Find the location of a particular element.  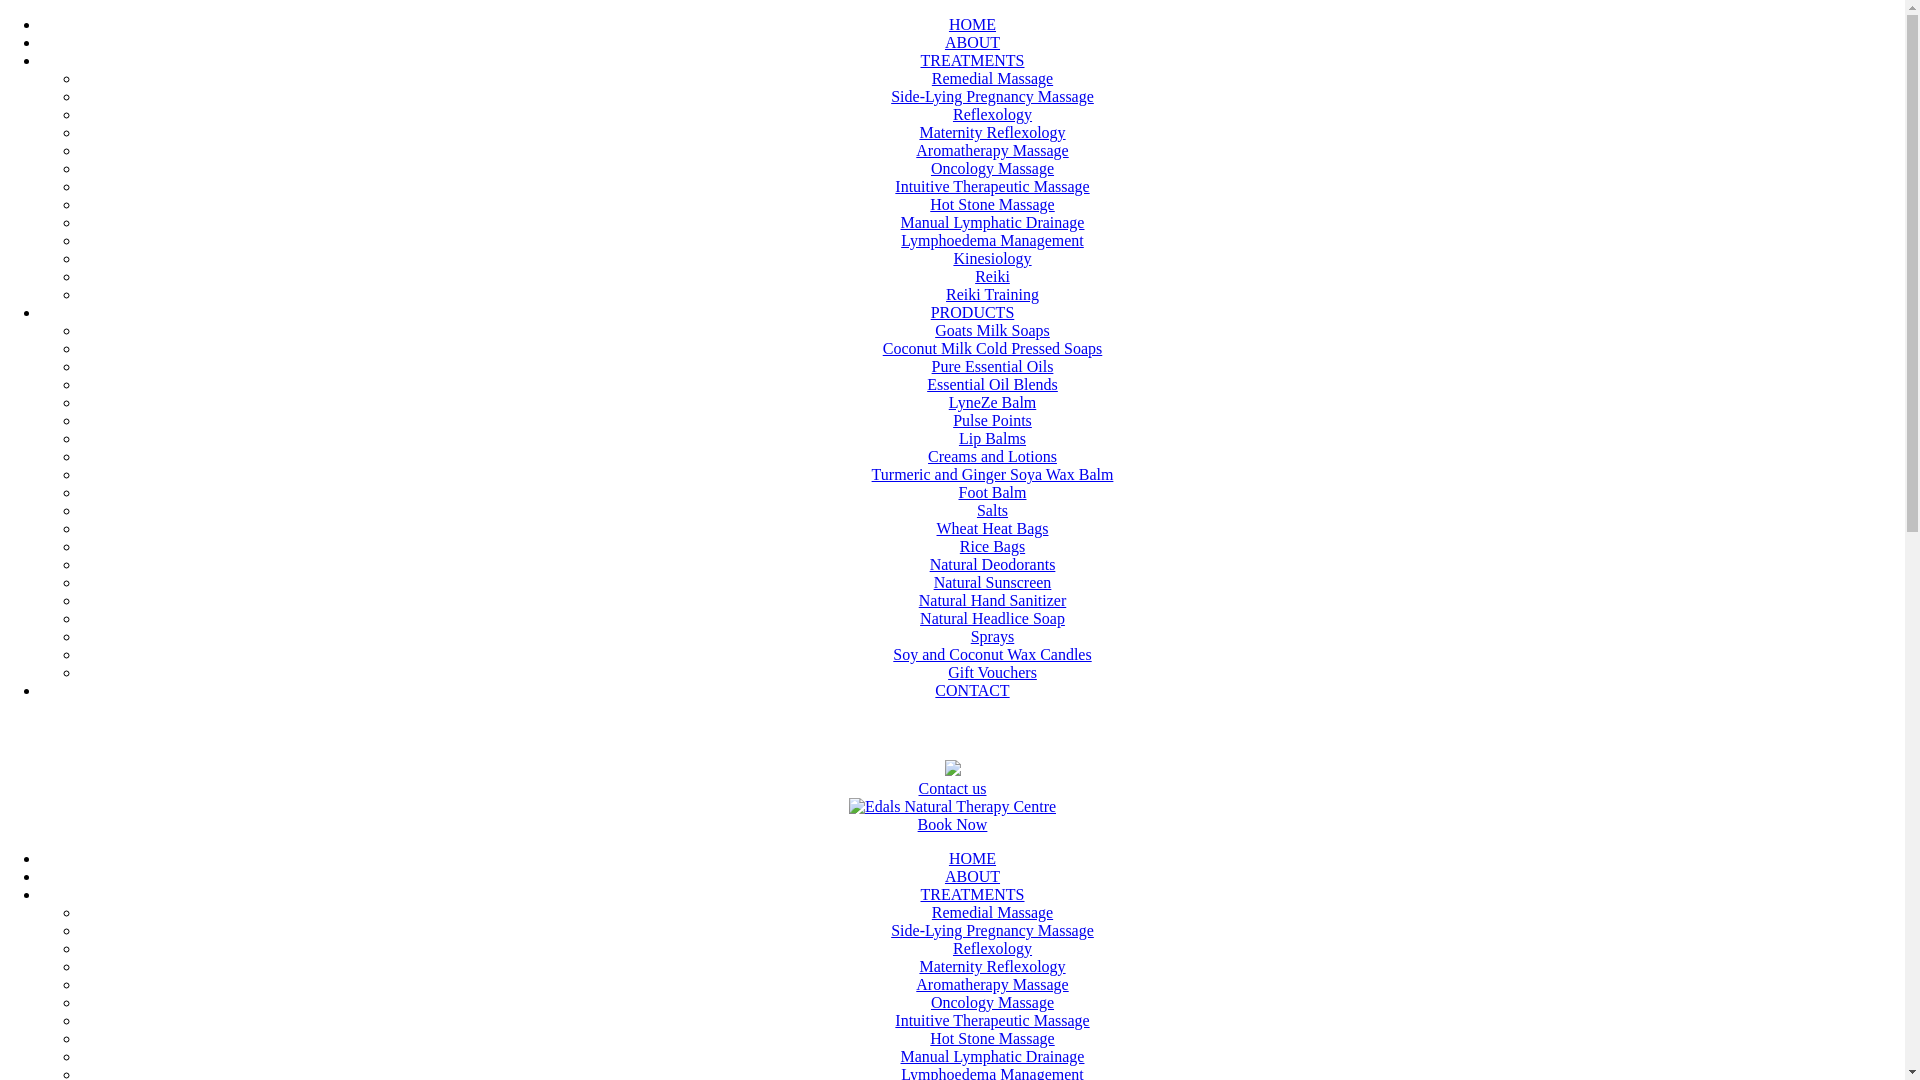

Hot Stone Massage is located at coordinates (992, 1038).